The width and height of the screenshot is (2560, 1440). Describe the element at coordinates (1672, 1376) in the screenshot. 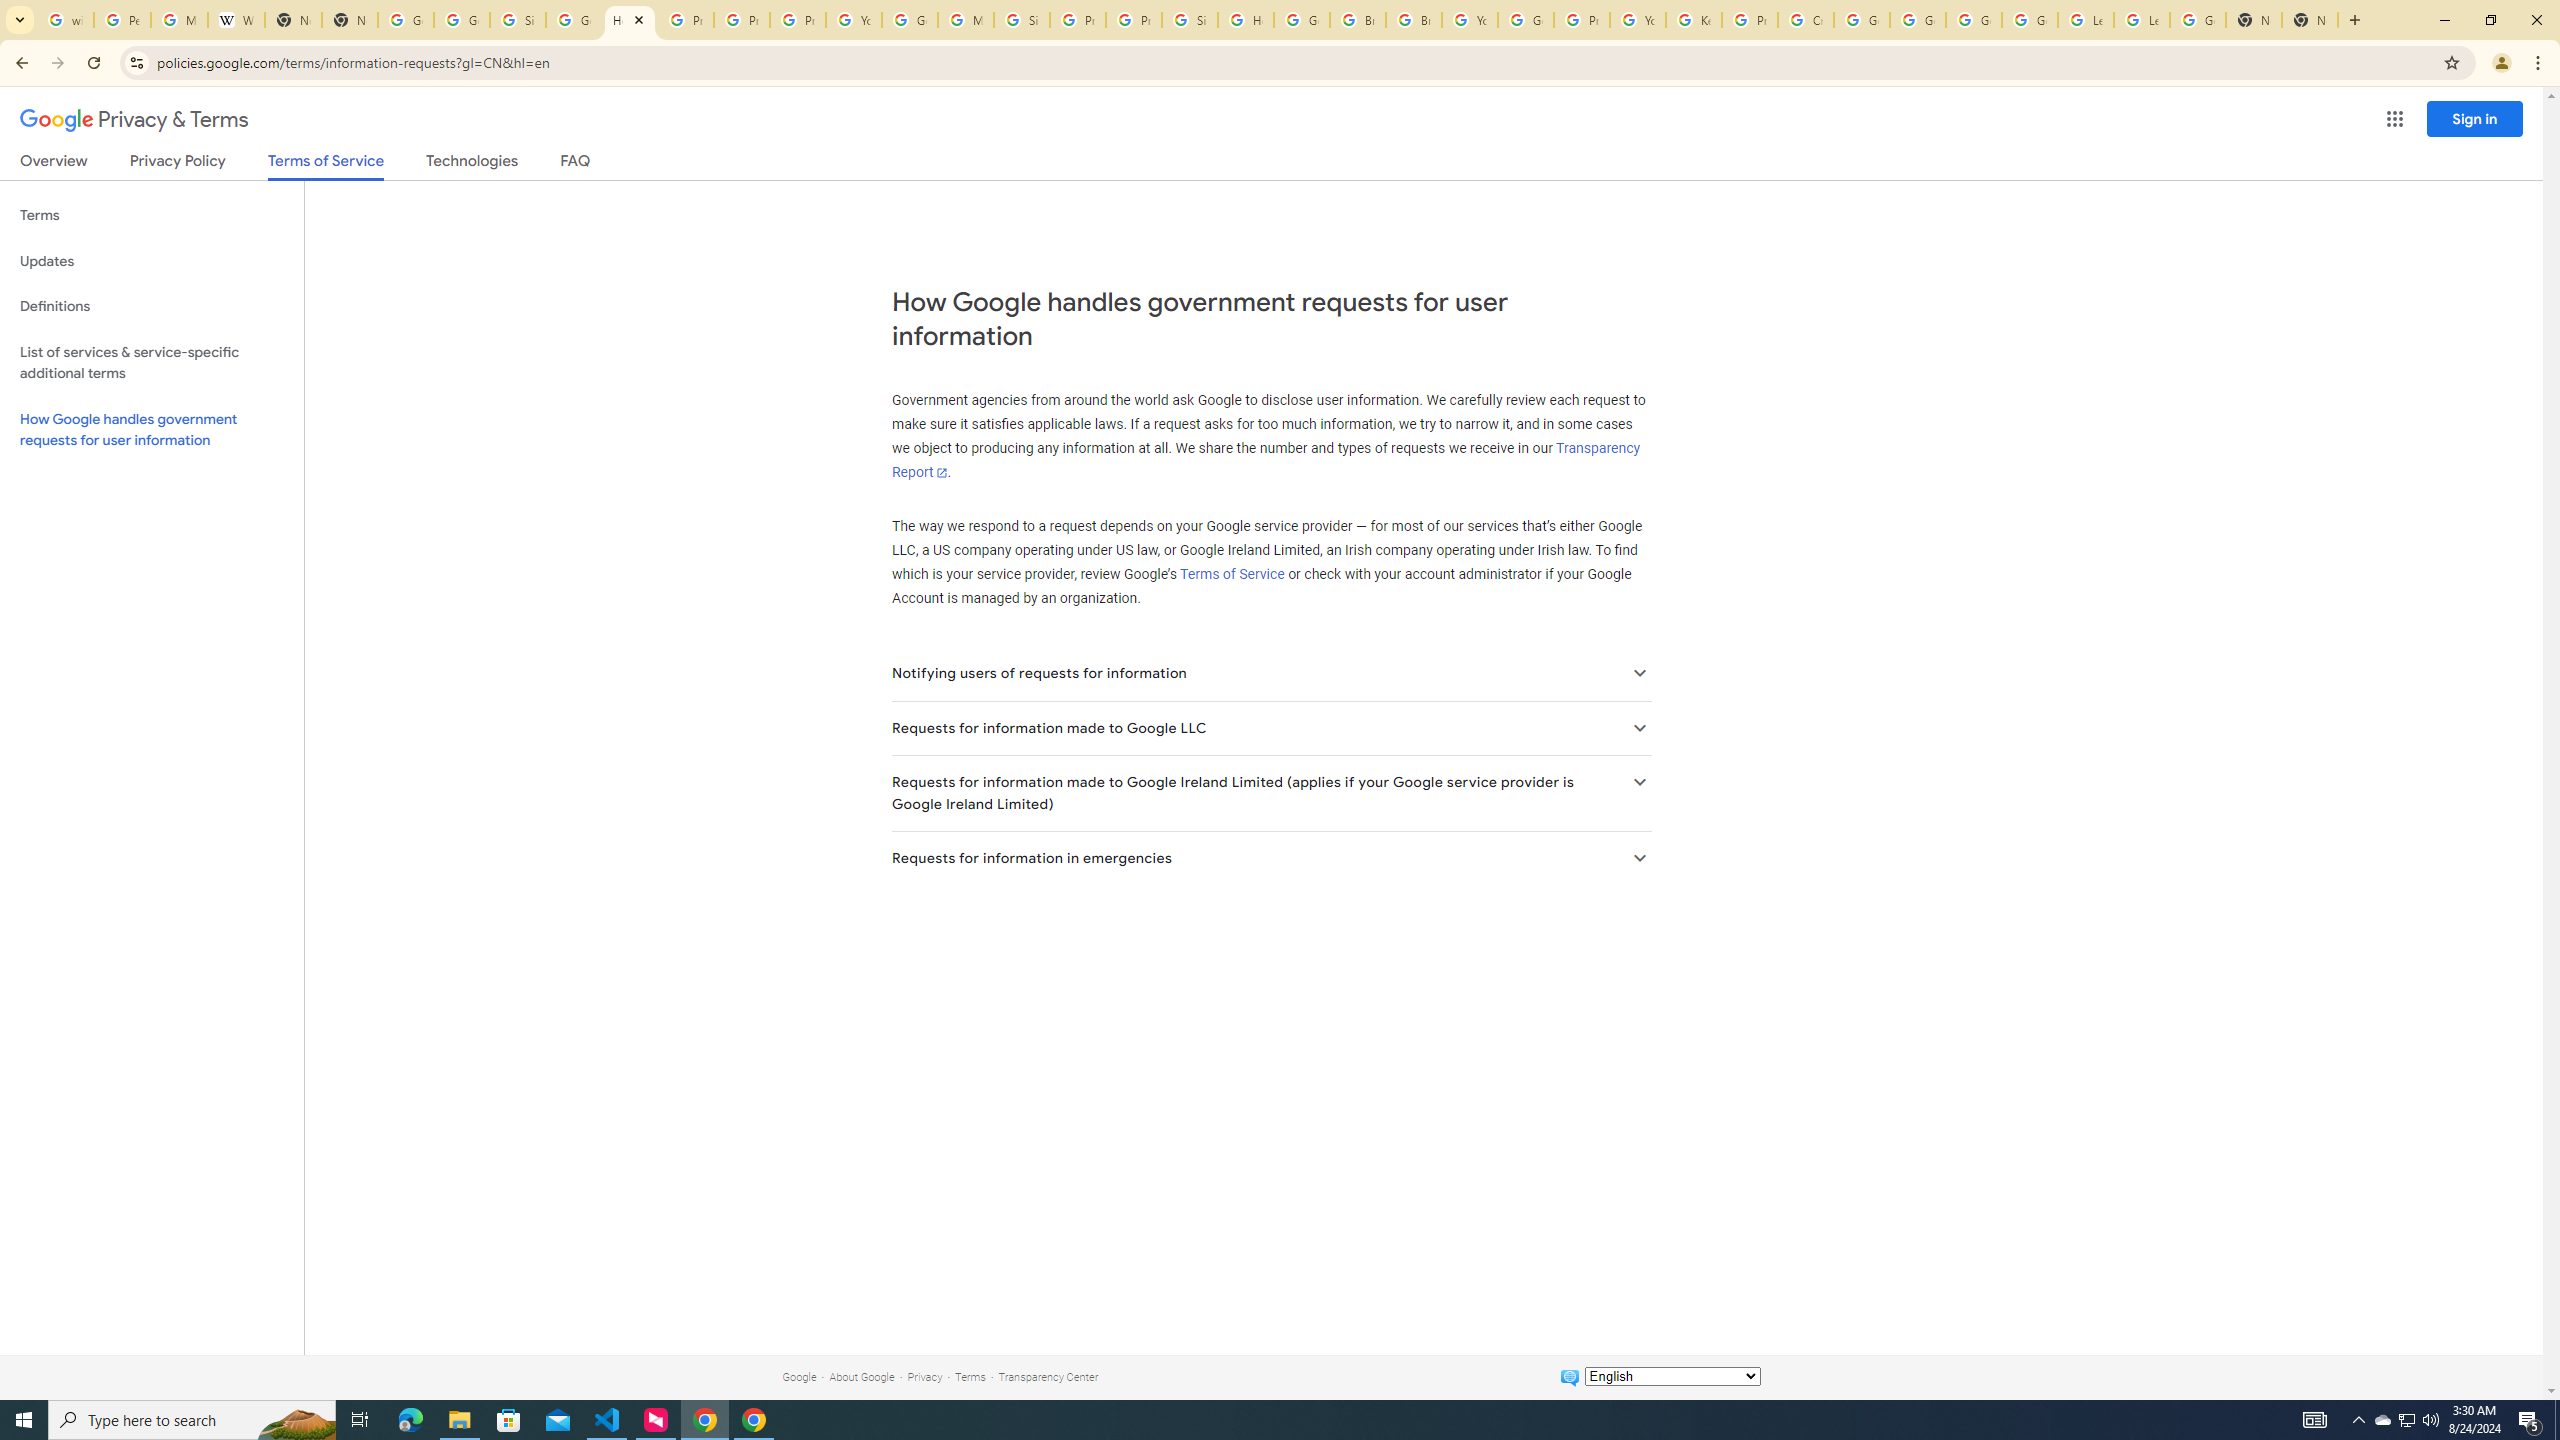

I see `Change language:` at that location.